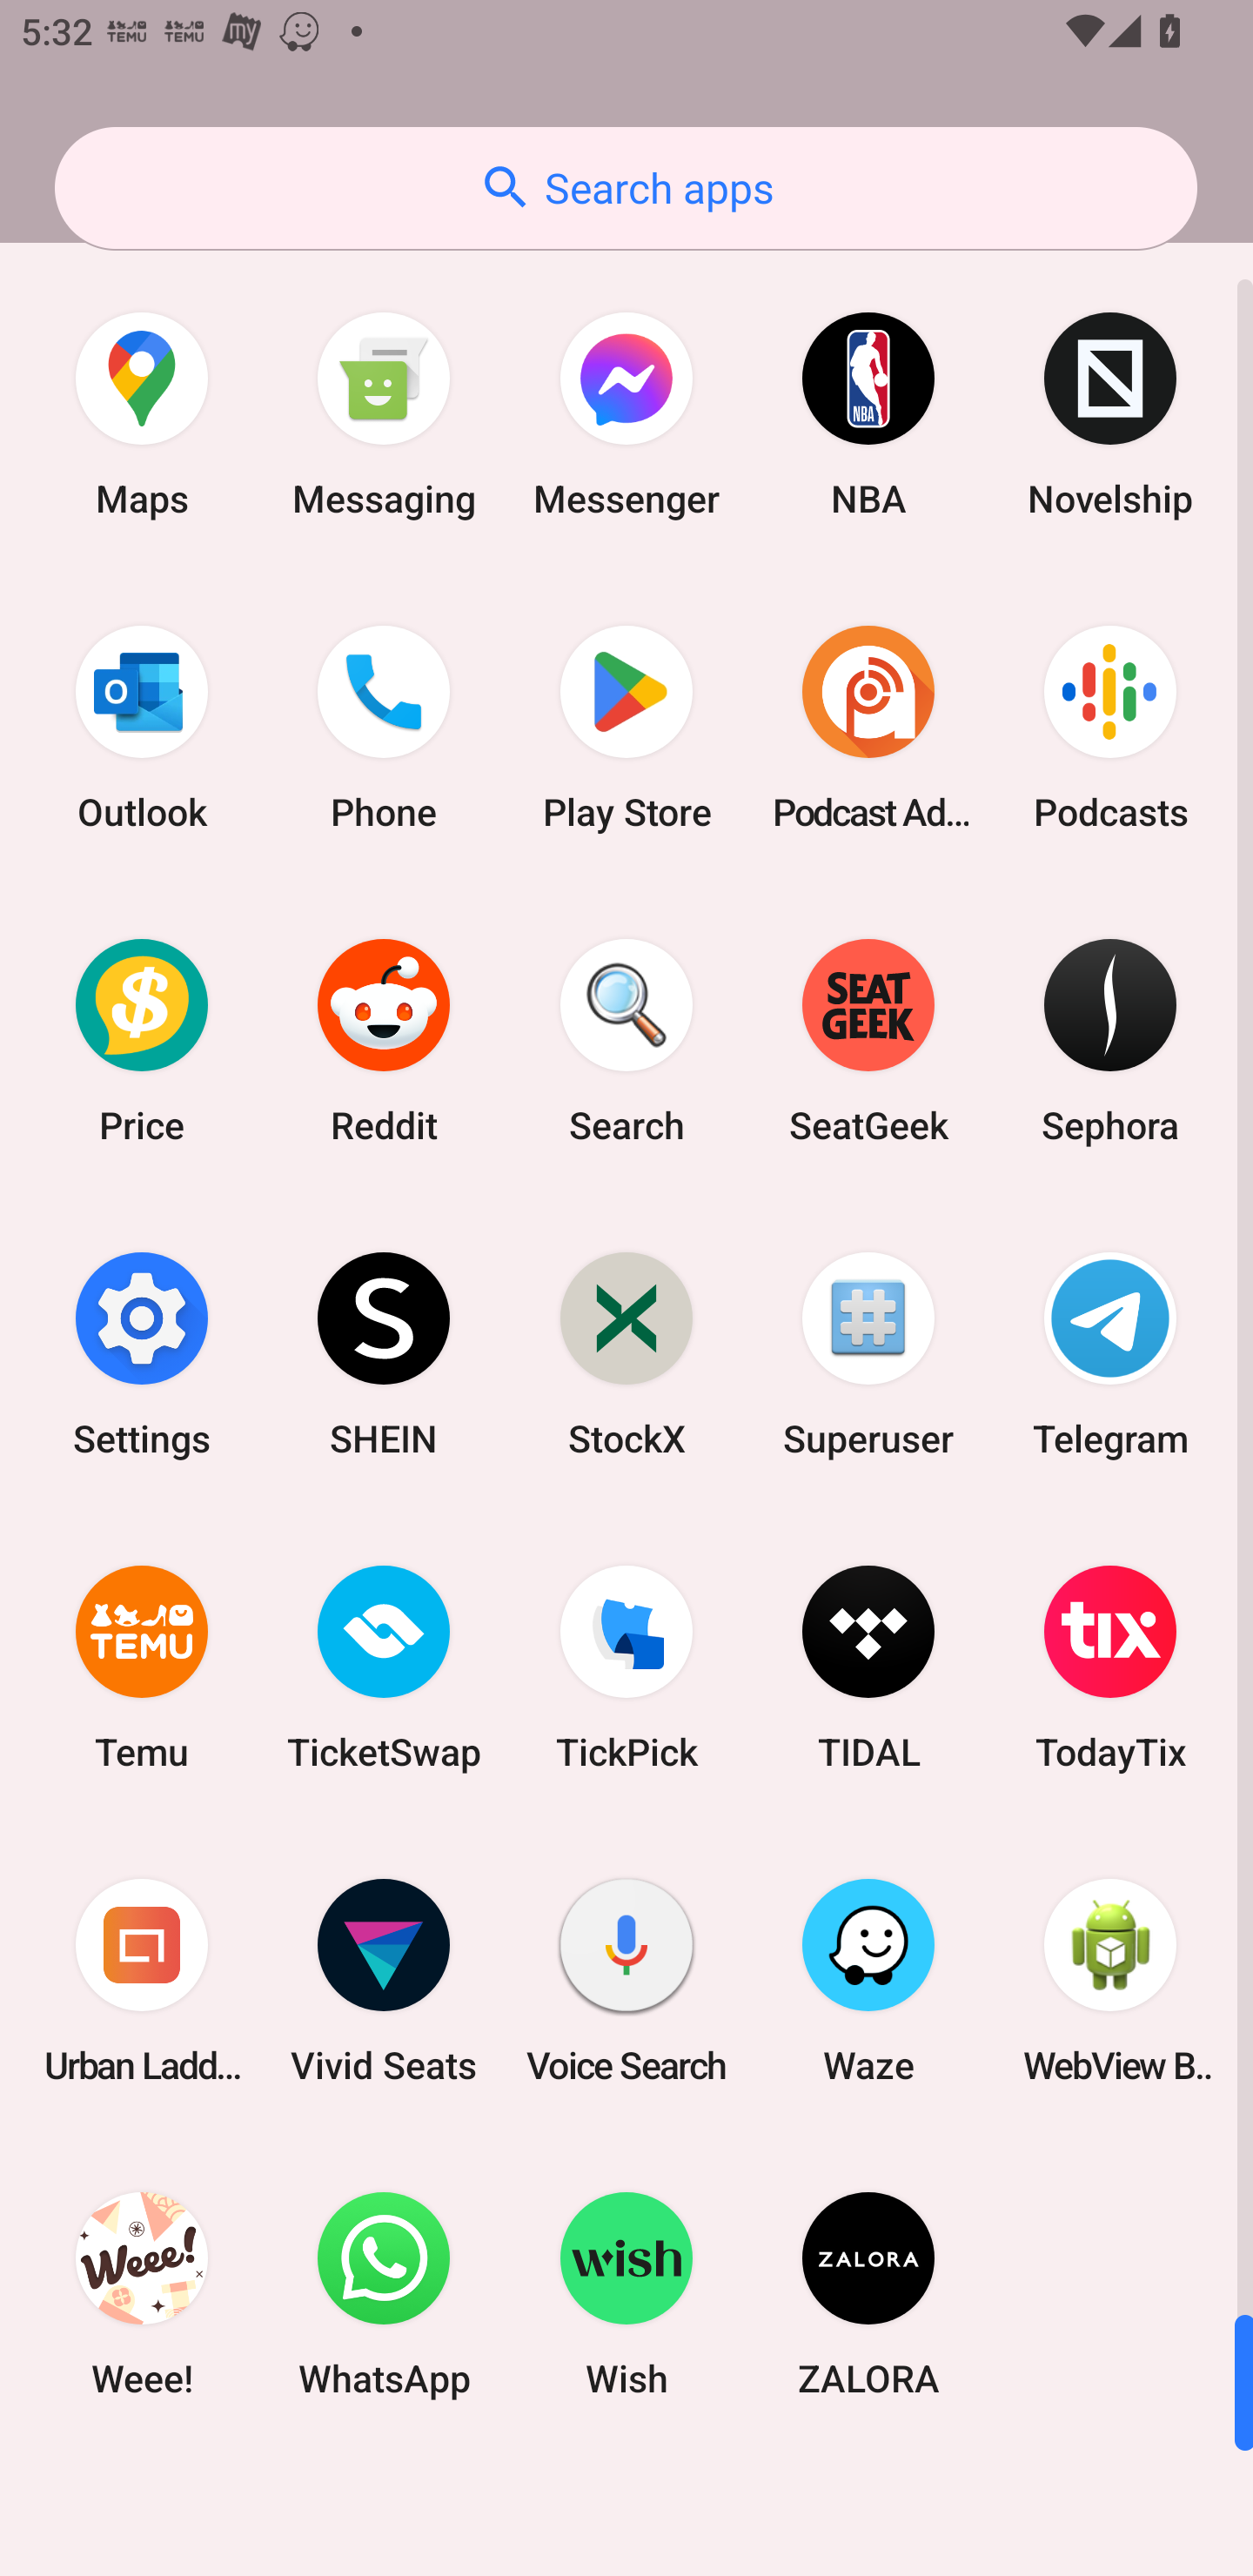  What do you see at coordinates (1110, 1981) in the screenshot?
I see `WebView Browser Tester` at bounding box center [1110, 1981].